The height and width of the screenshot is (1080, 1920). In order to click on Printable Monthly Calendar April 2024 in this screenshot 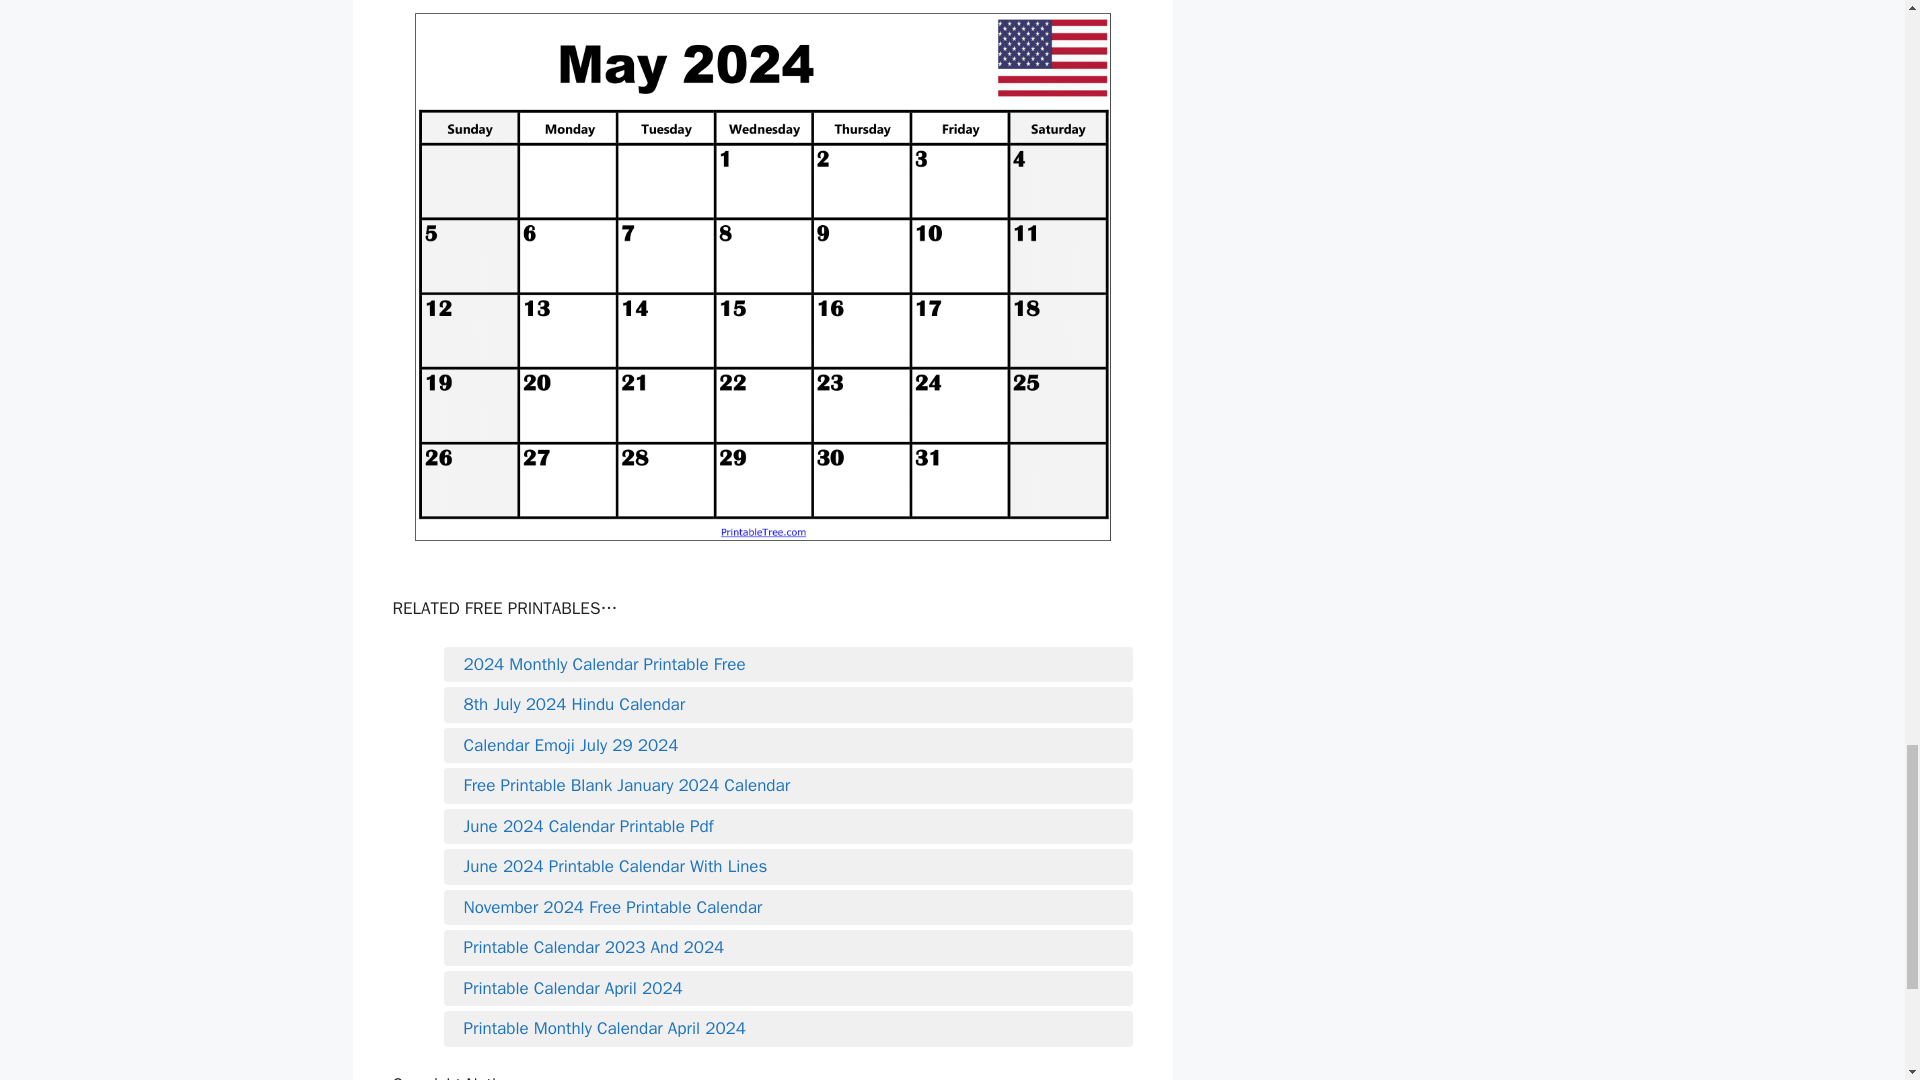, I will do `click(788, 1029)`.